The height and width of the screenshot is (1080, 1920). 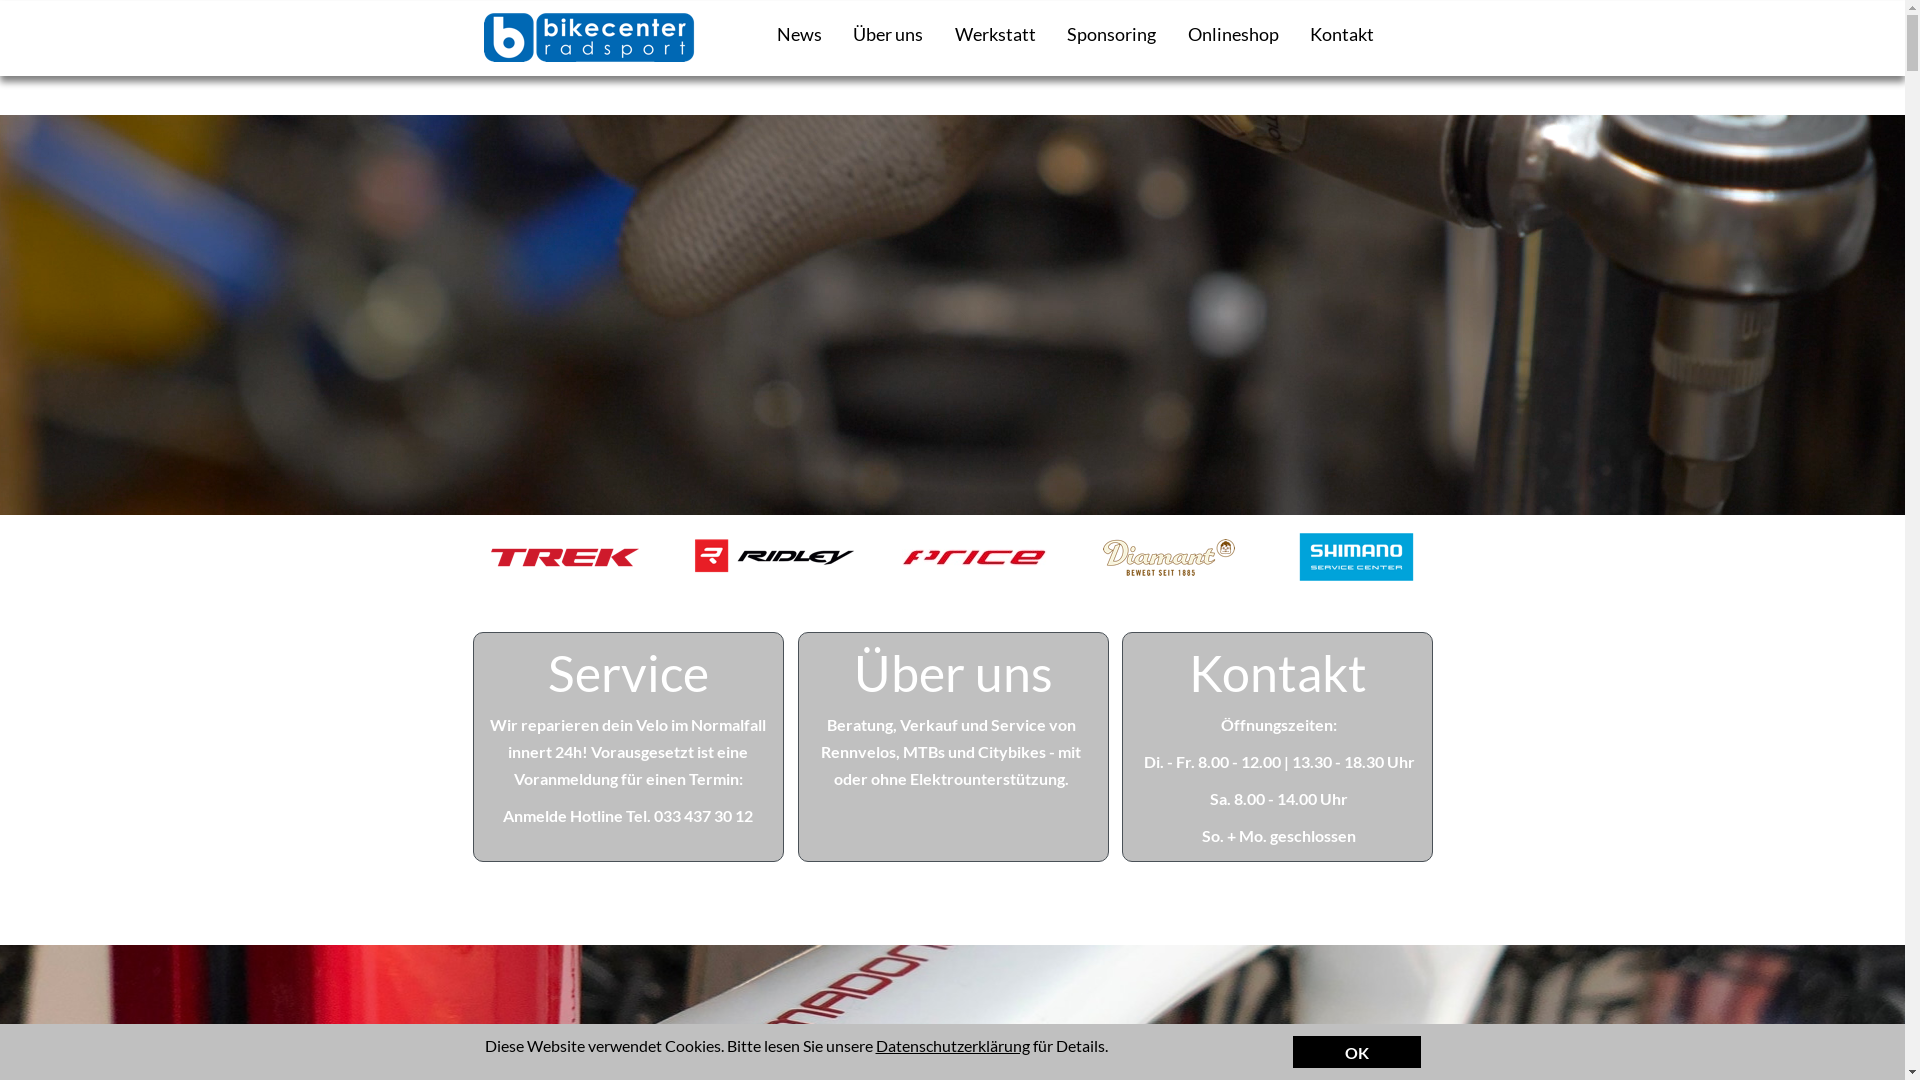 What do you see at coordinates (596, 752) in the screenshot?
I see `V` at bounding box center [596, 752].